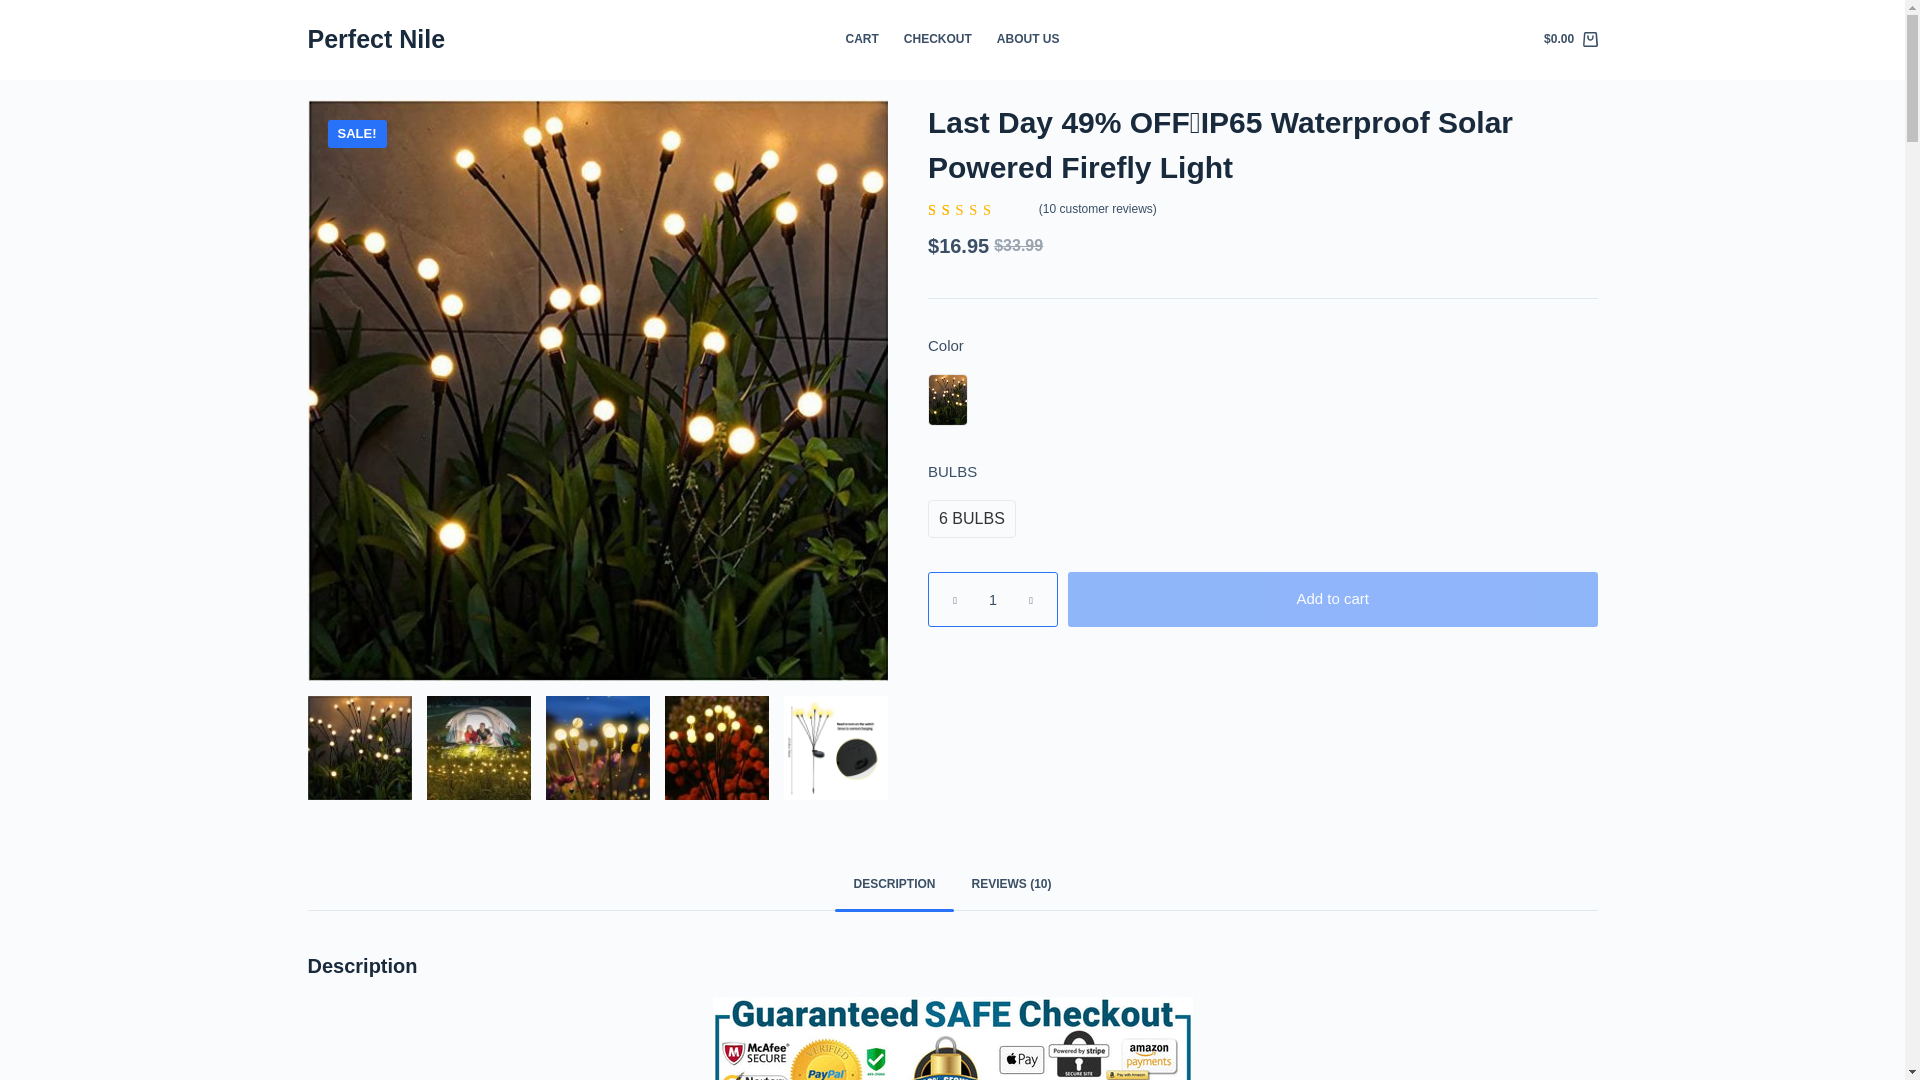  I want to click on CHECKOUT, so click(936, 40).